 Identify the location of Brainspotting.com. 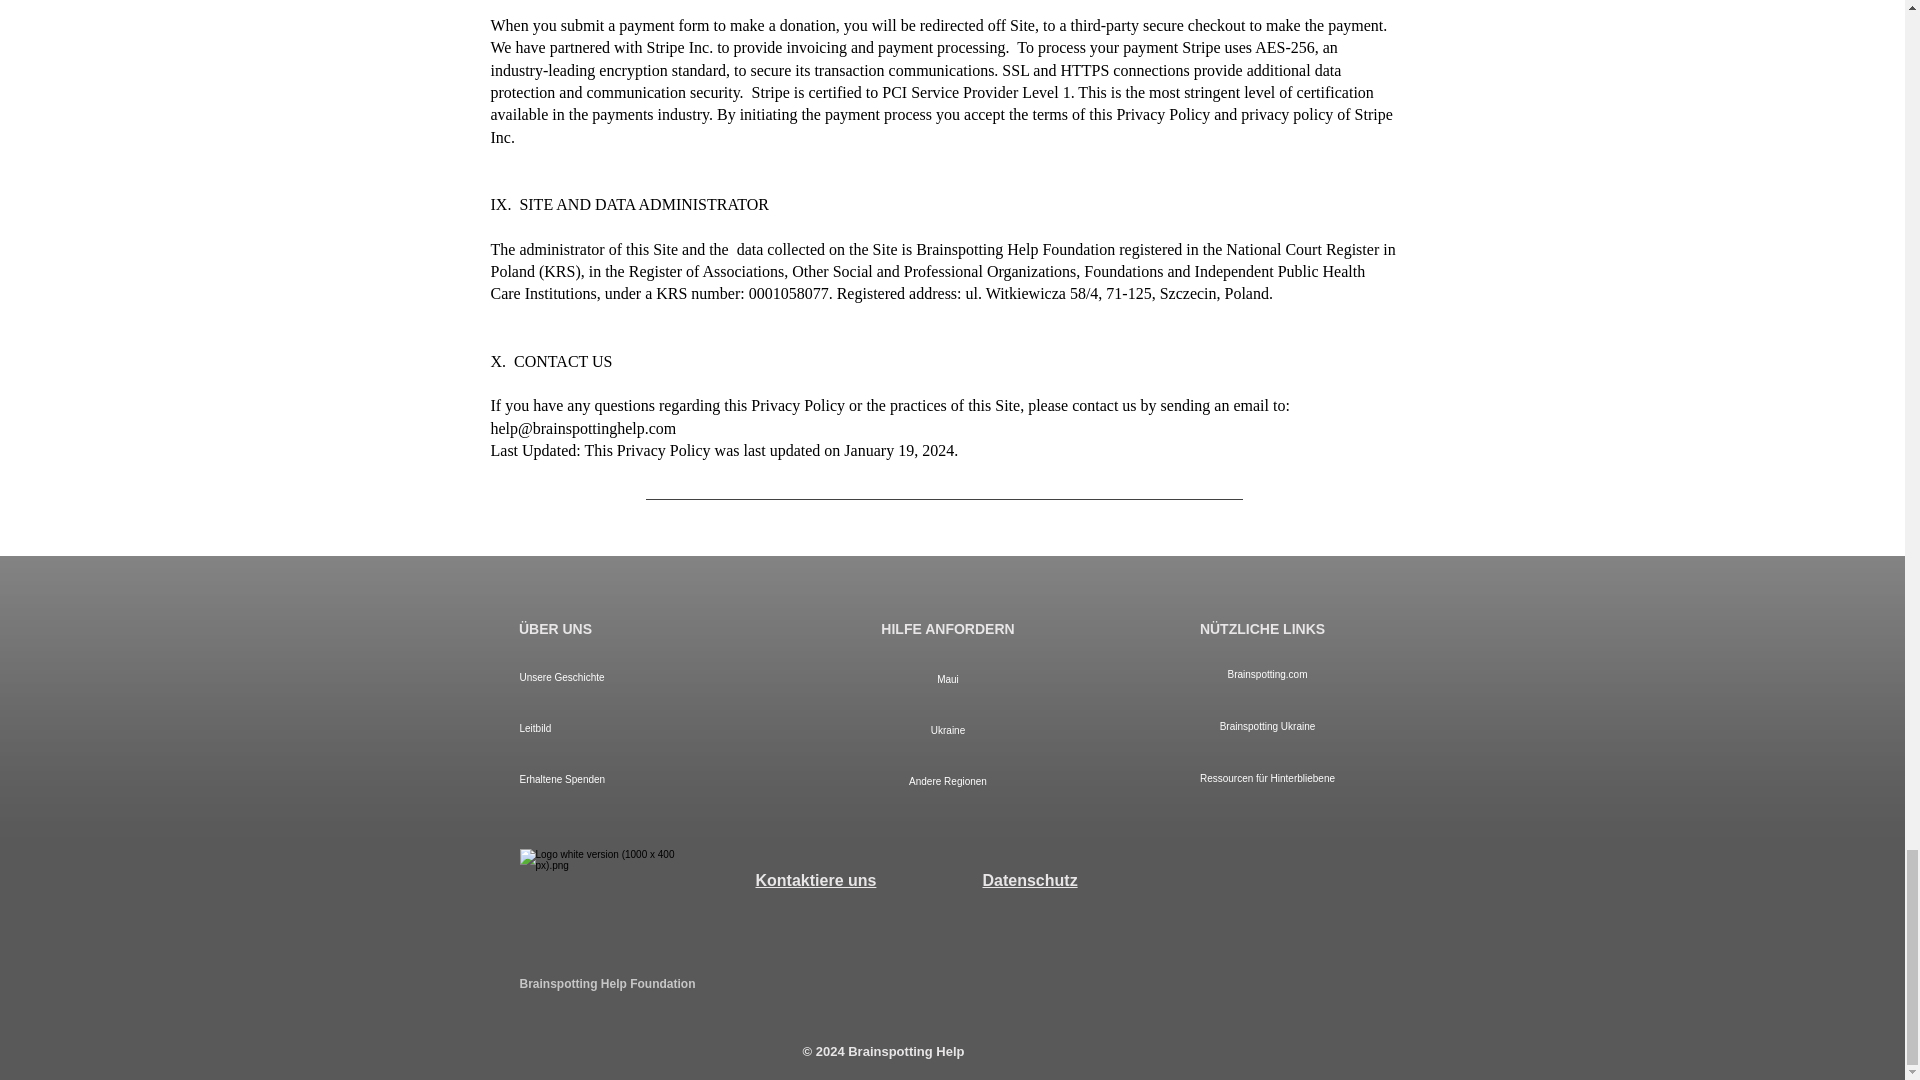
(1266, 674).